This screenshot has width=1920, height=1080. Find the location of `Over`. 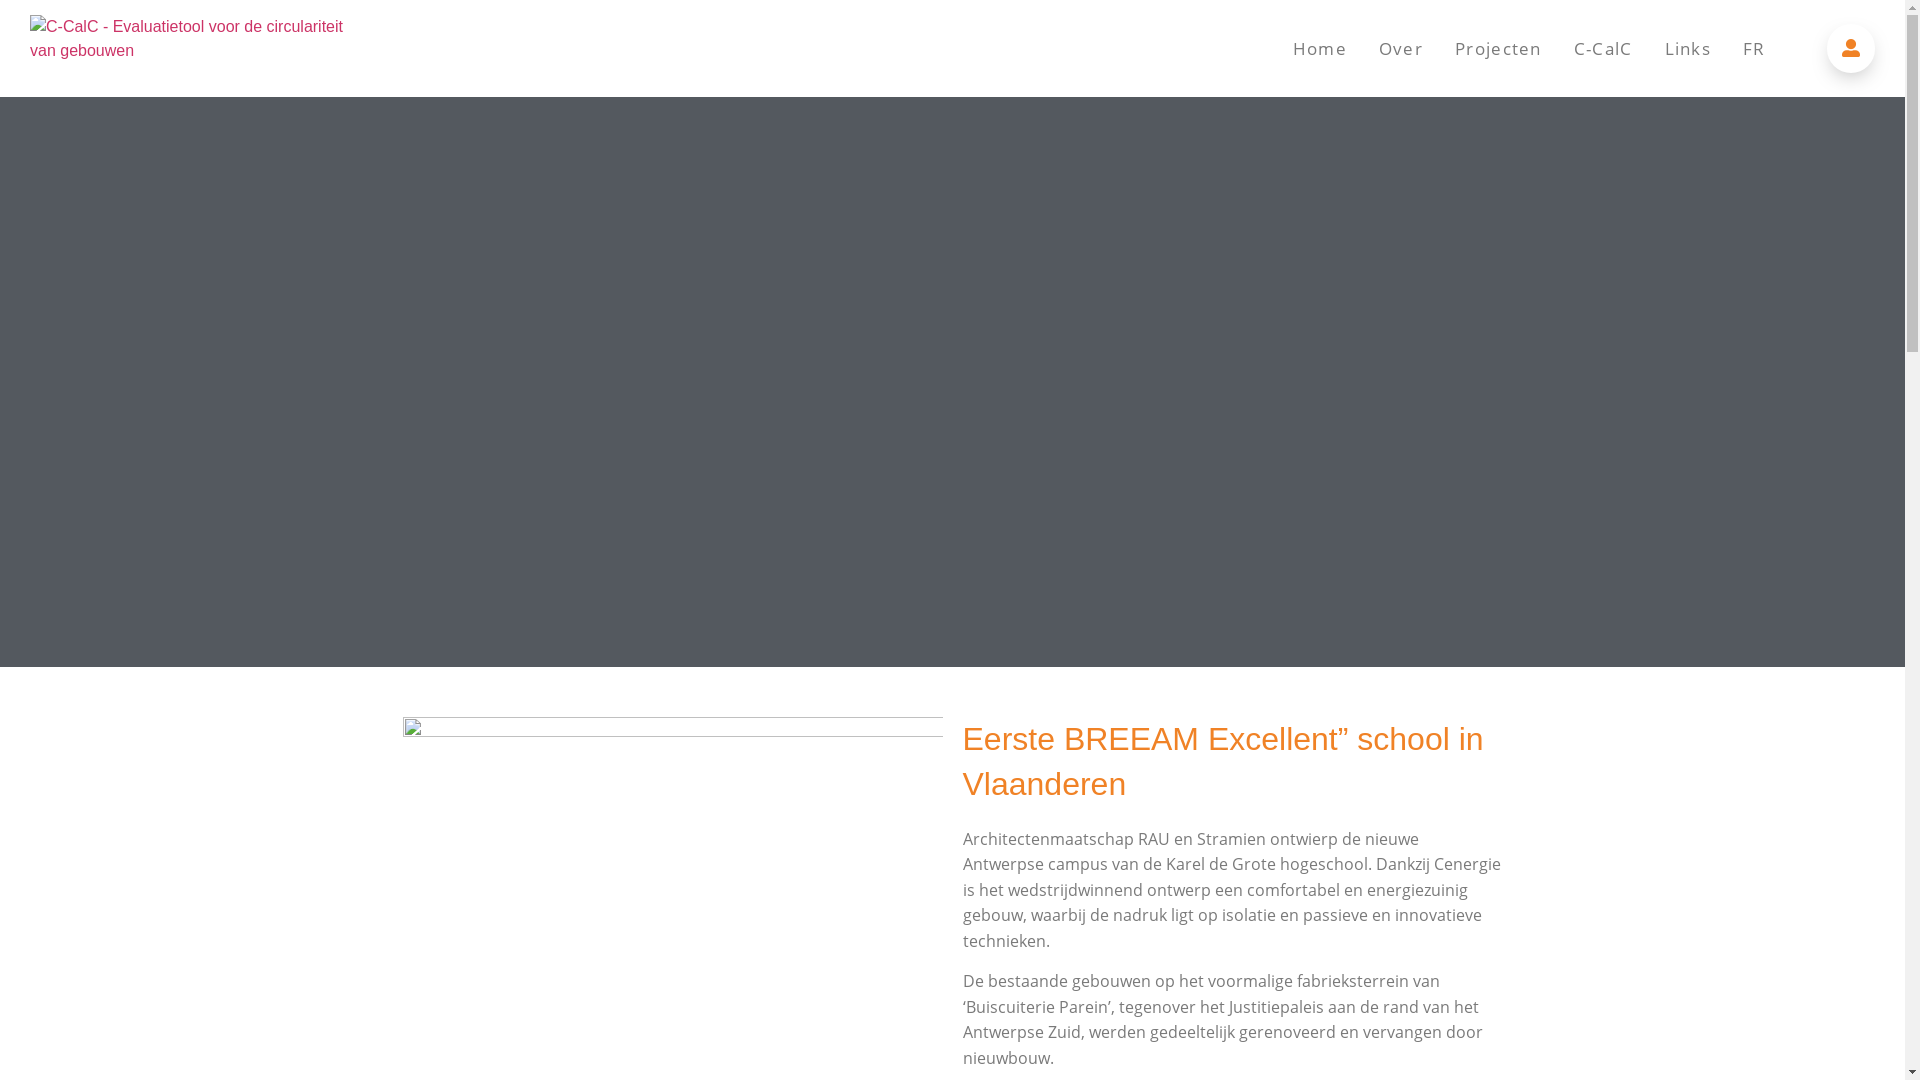

Over is located at coordinates (1401, 49).